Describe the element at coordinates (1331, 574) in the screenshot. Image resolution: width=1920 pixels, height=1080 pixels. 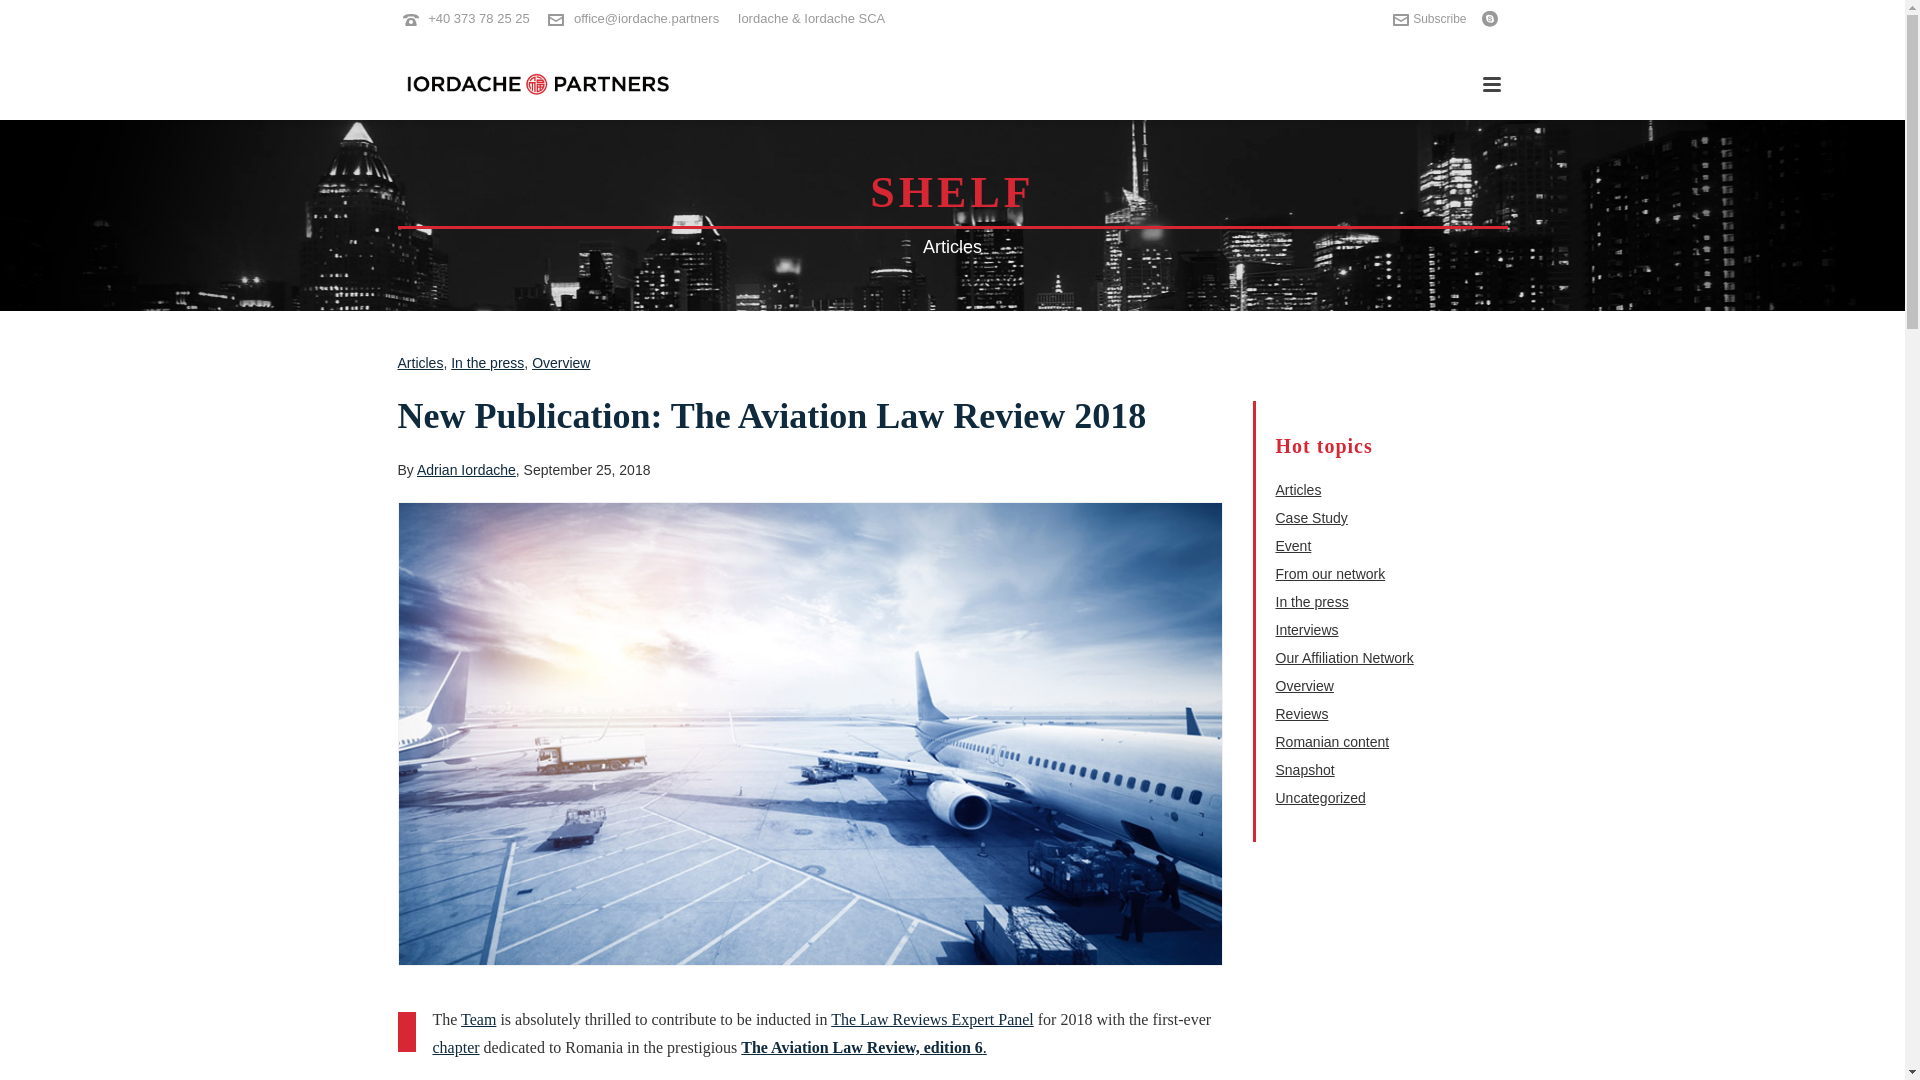
I see `From our network` at that location.